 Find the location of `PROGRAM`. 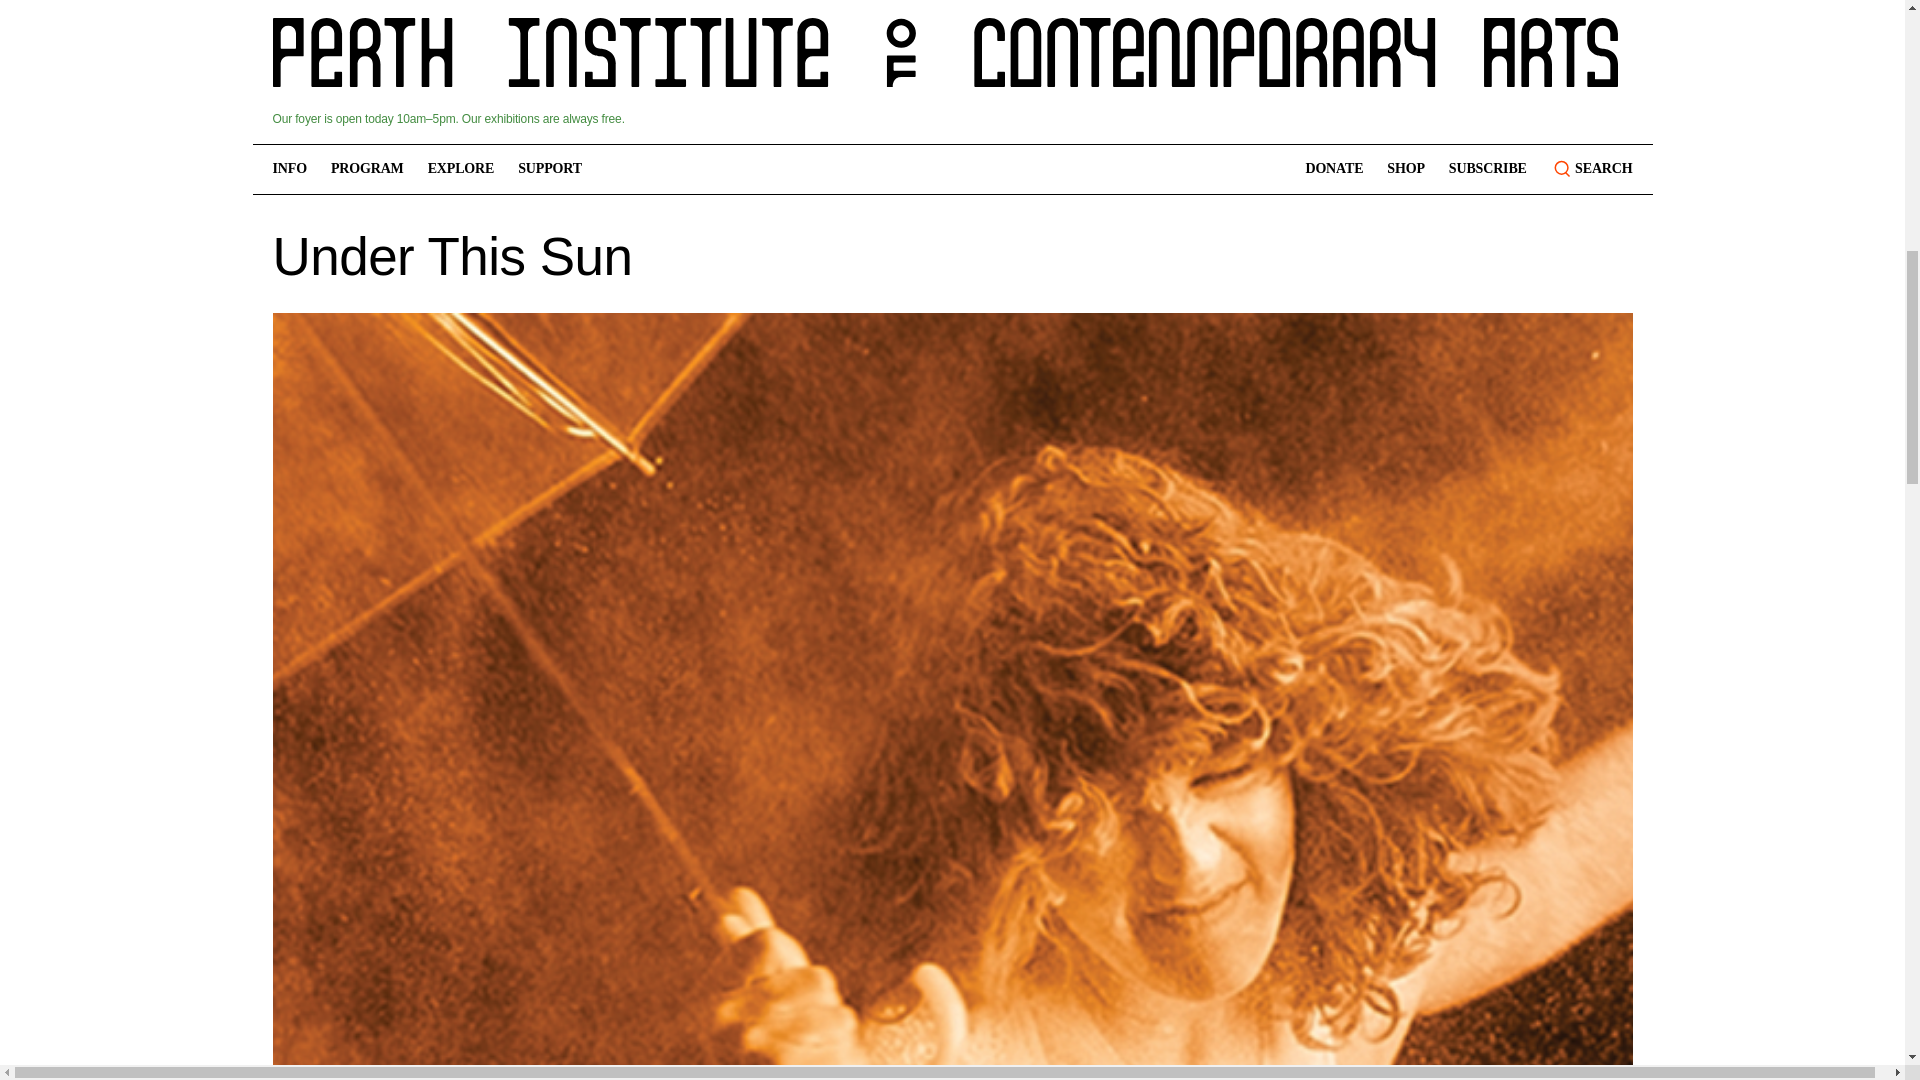

PROGRAM is located at coordinates (366, 168).